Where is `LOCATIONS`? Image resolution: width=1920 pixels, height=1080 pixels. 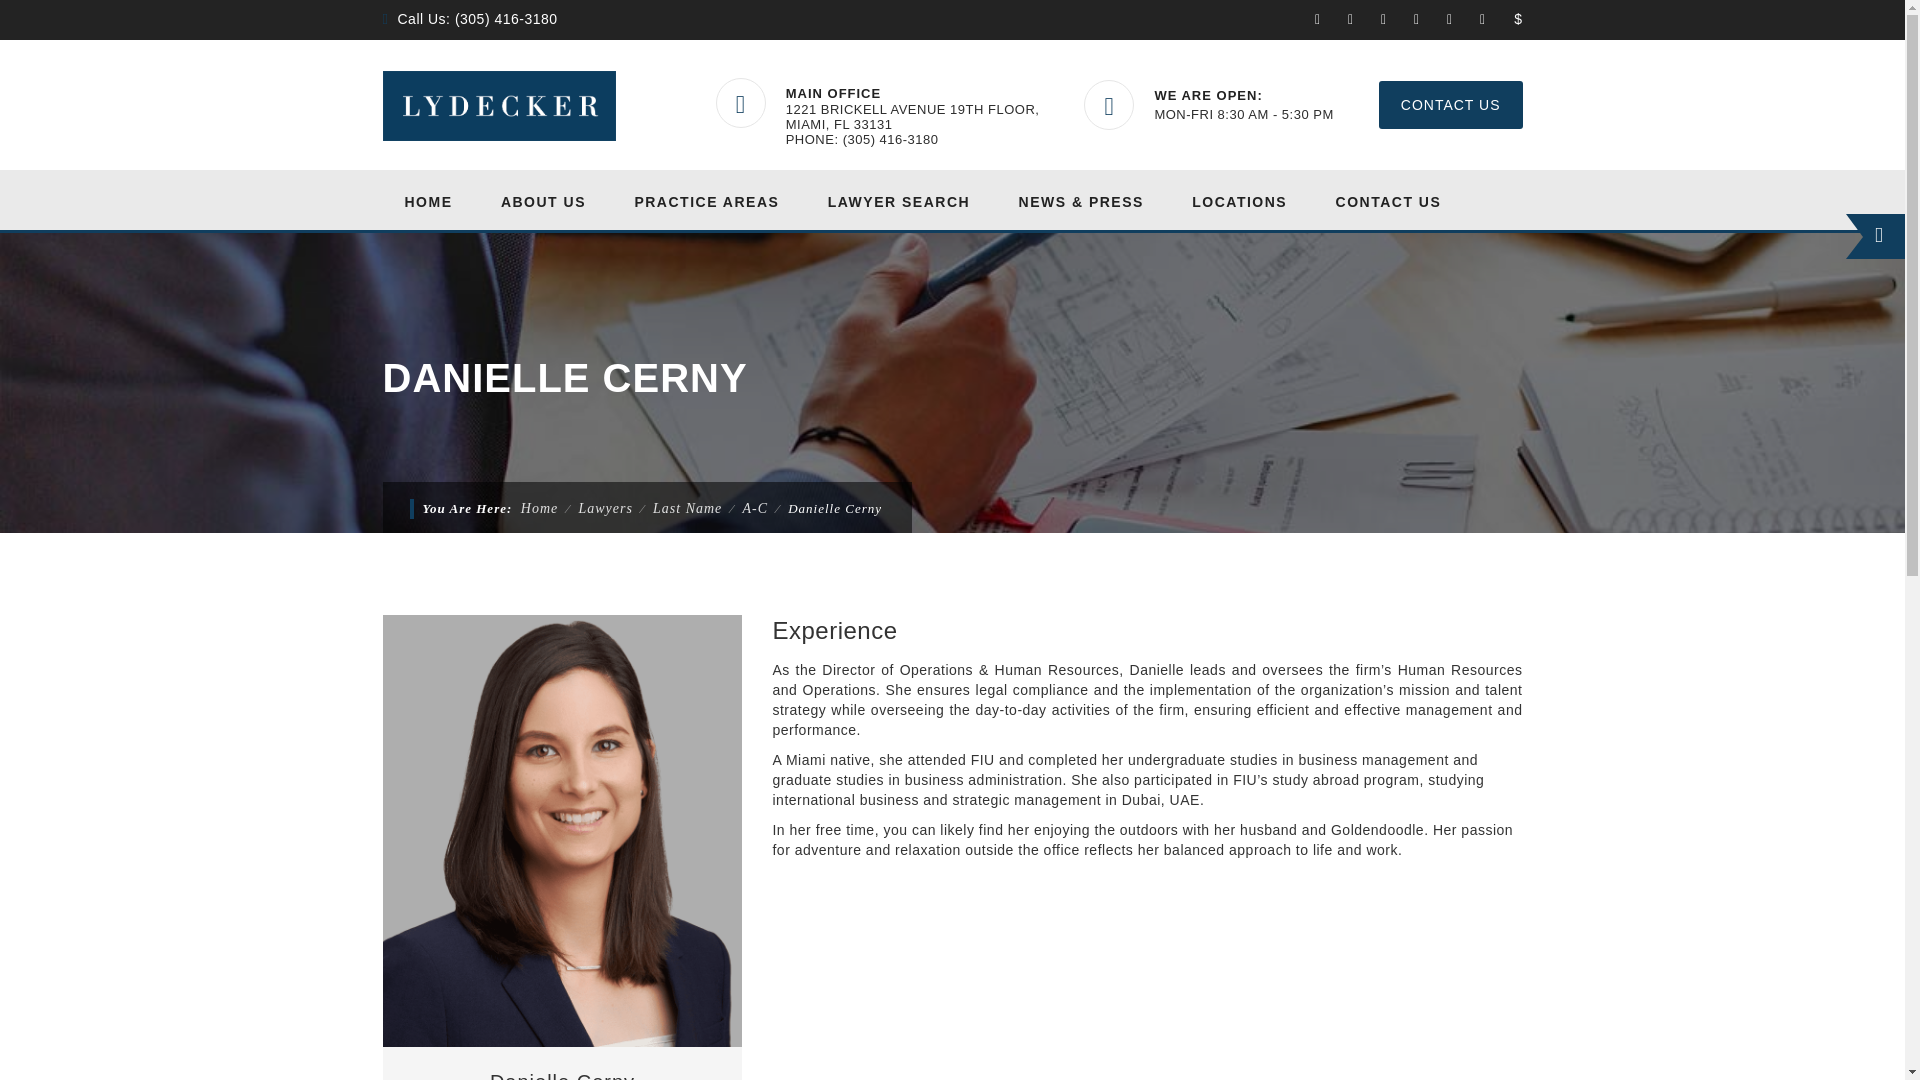
LOCATIONS is located at coordinates (1239, 200).